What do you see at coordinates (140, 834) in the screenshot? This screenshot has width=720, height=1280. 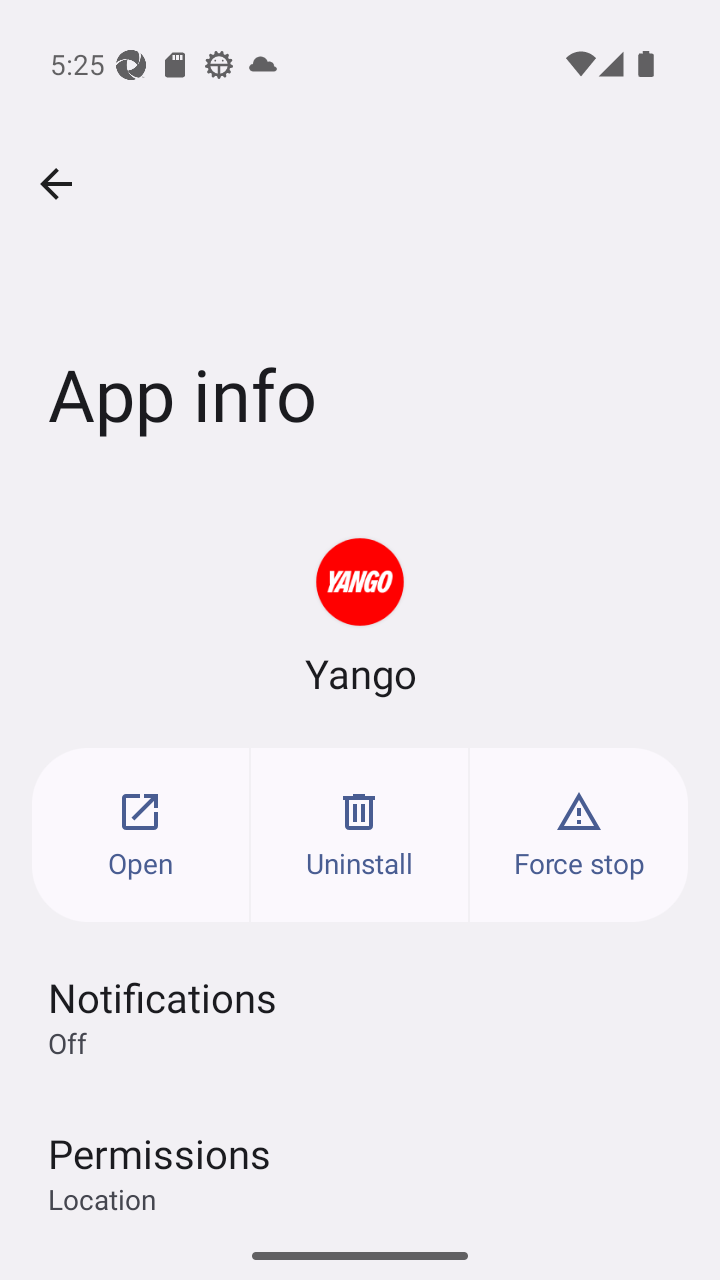 I see `Open` at bounding box center [140, 834].